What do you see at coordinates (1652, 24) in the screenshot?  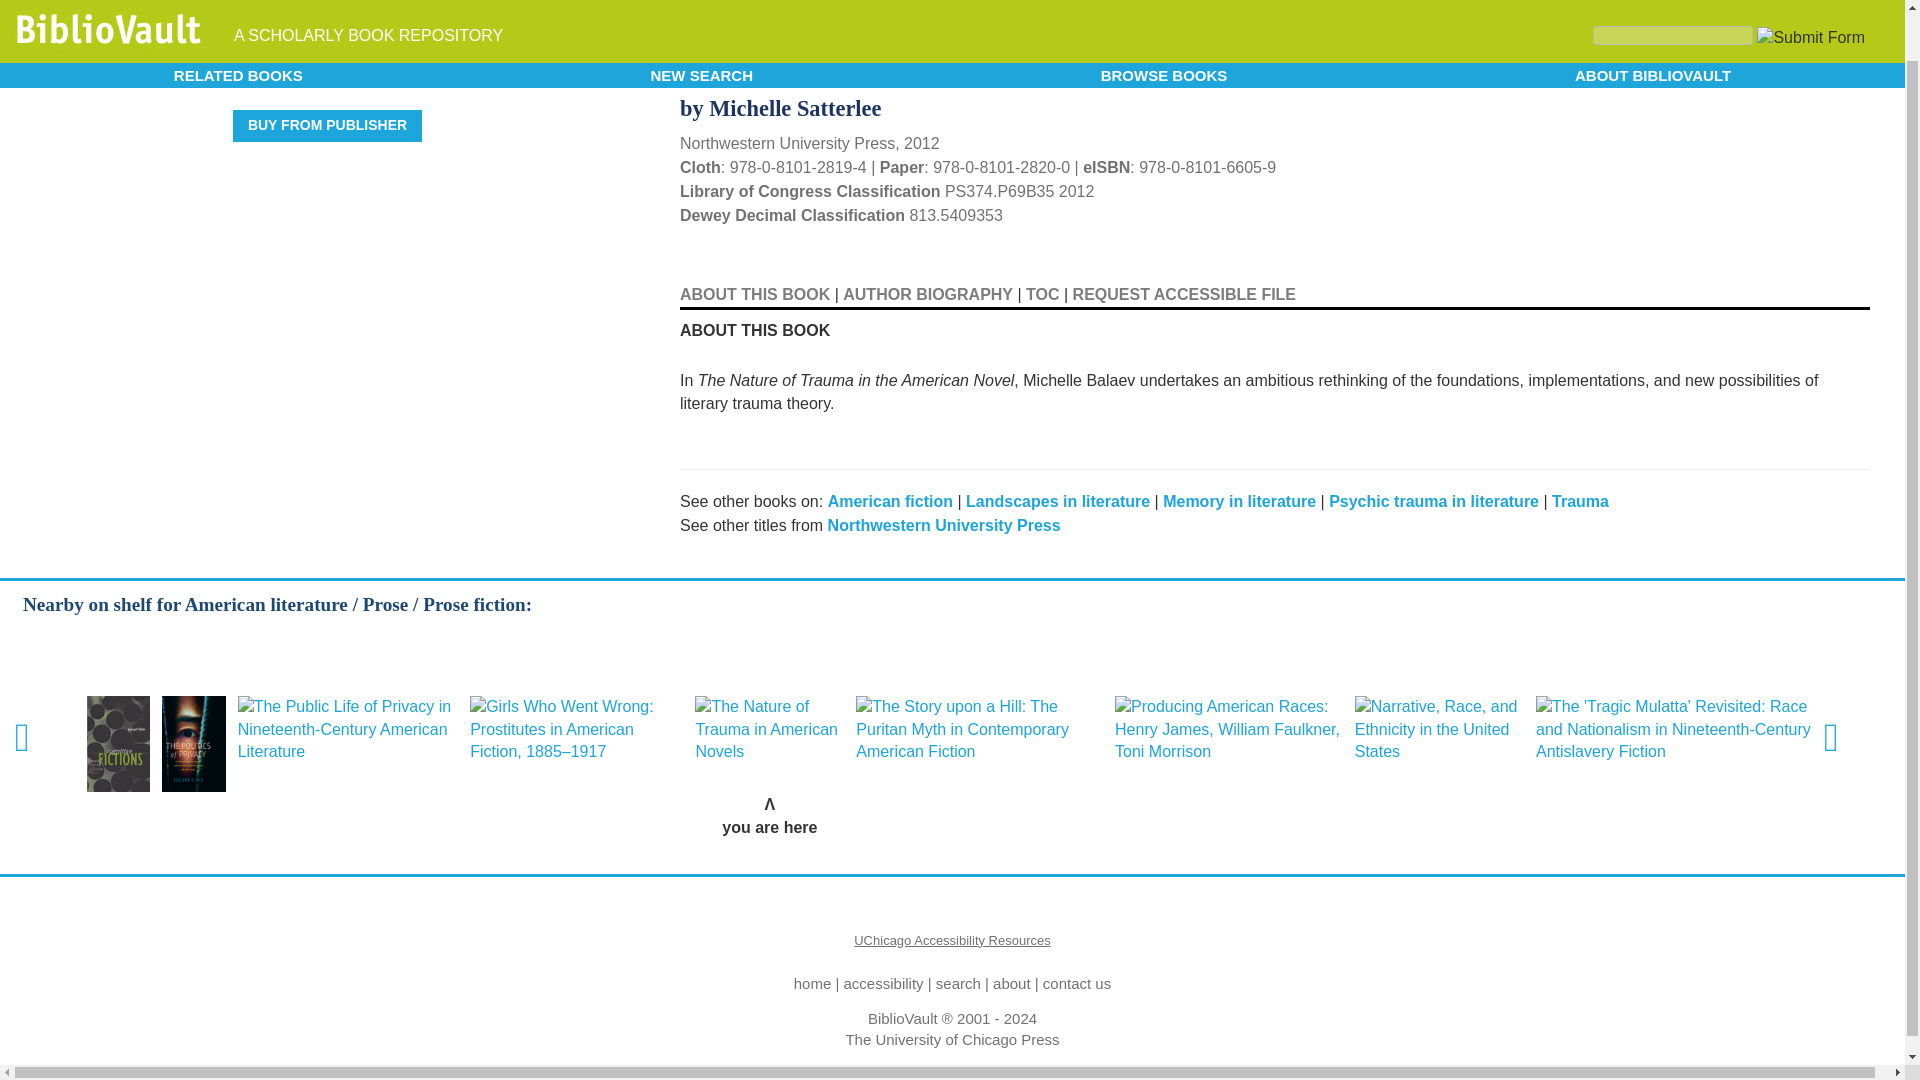 I see `ABOUT BIBLIOVAULT` at bounding box center [1652, 24].